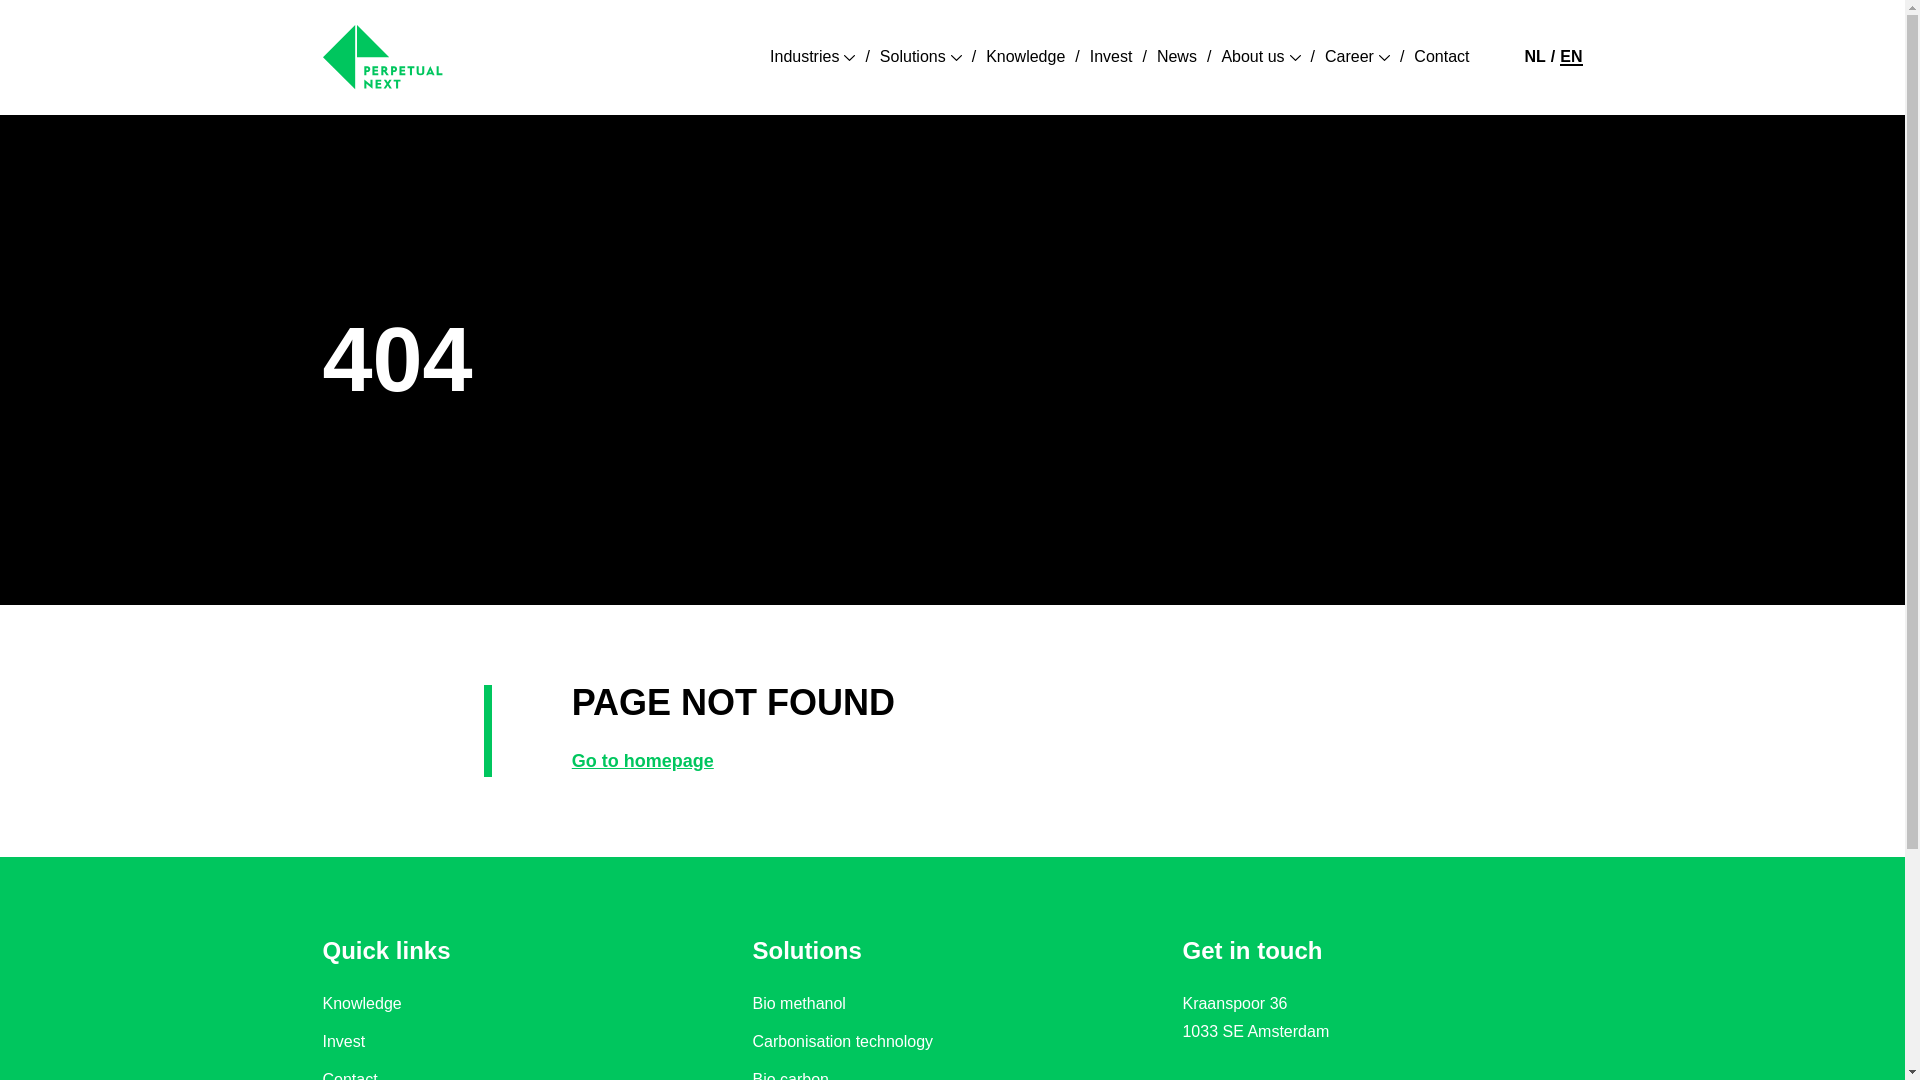 The width and height of the screenshot is (1920, 1080). I want to click on Home, so click(382, 56).